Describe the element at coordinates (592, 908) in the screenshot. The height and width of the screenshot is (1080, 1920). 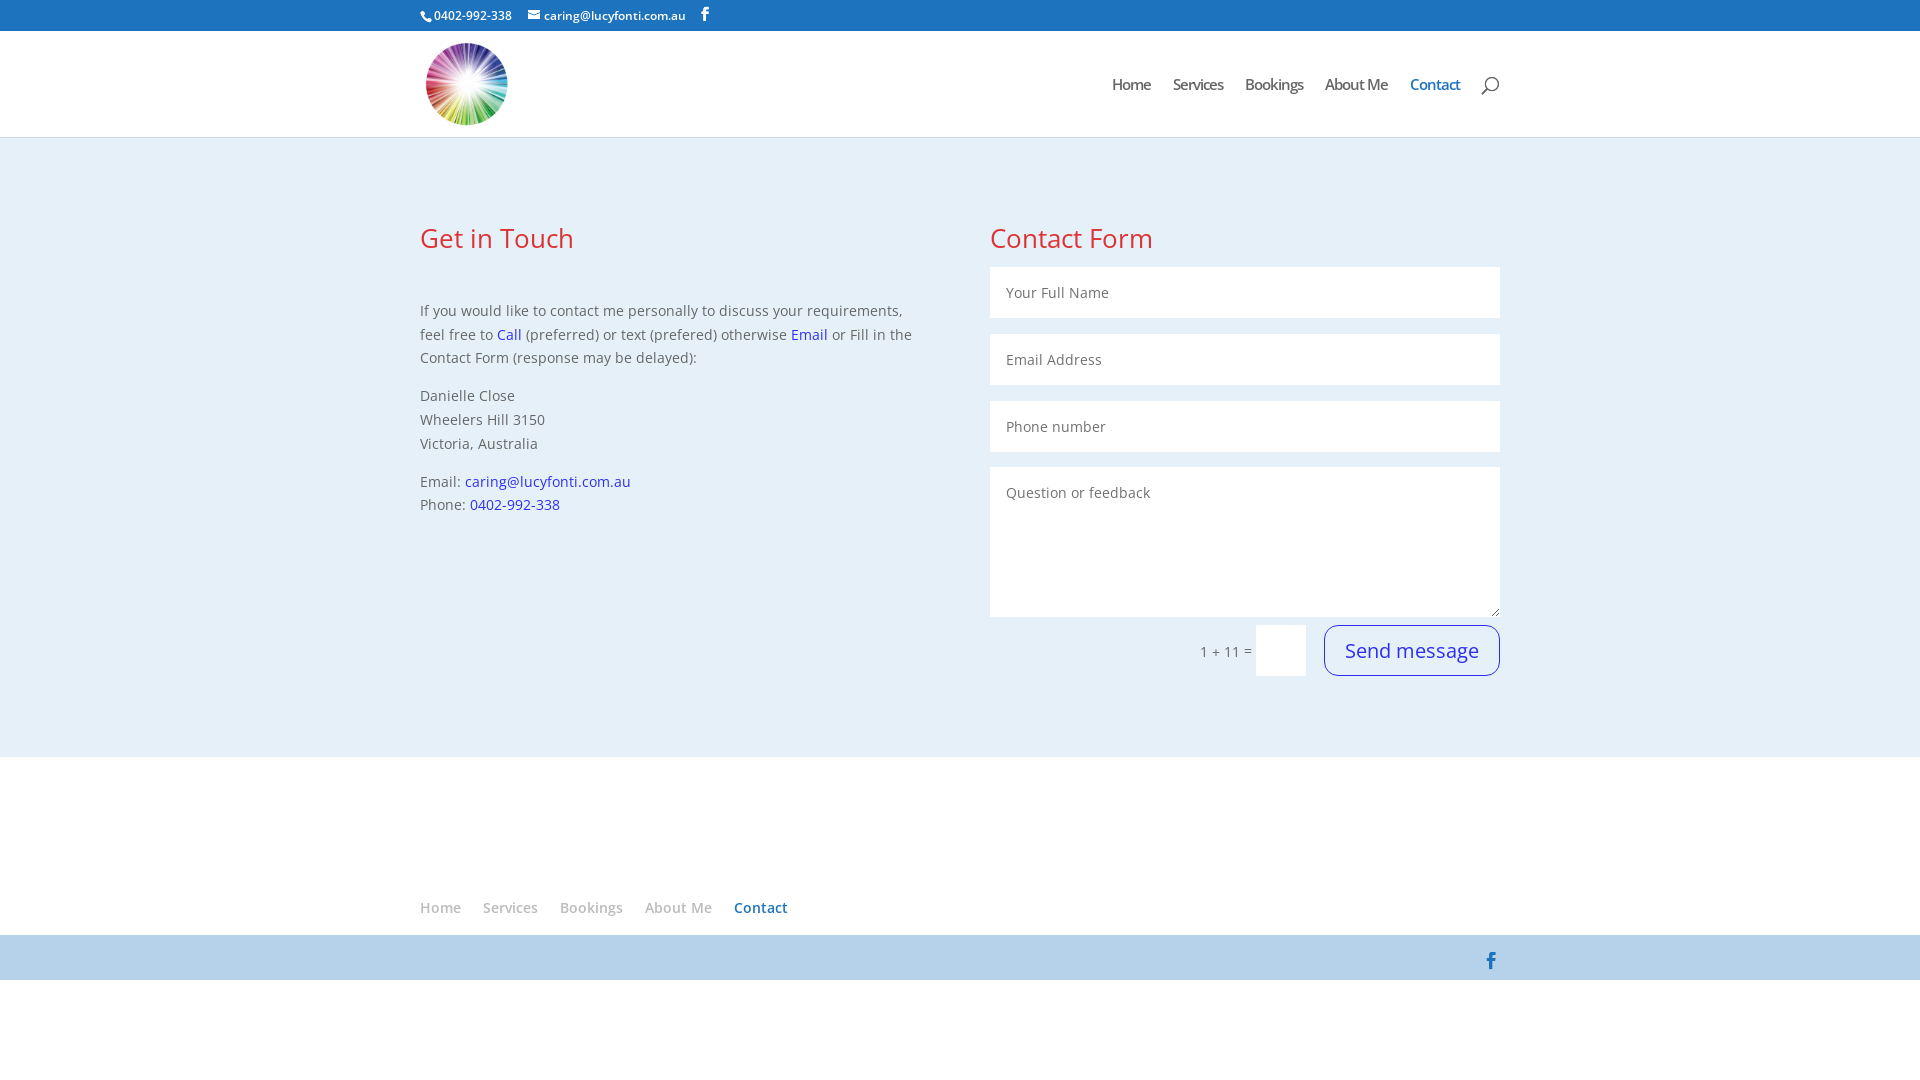
I see `Bookings` at that location.